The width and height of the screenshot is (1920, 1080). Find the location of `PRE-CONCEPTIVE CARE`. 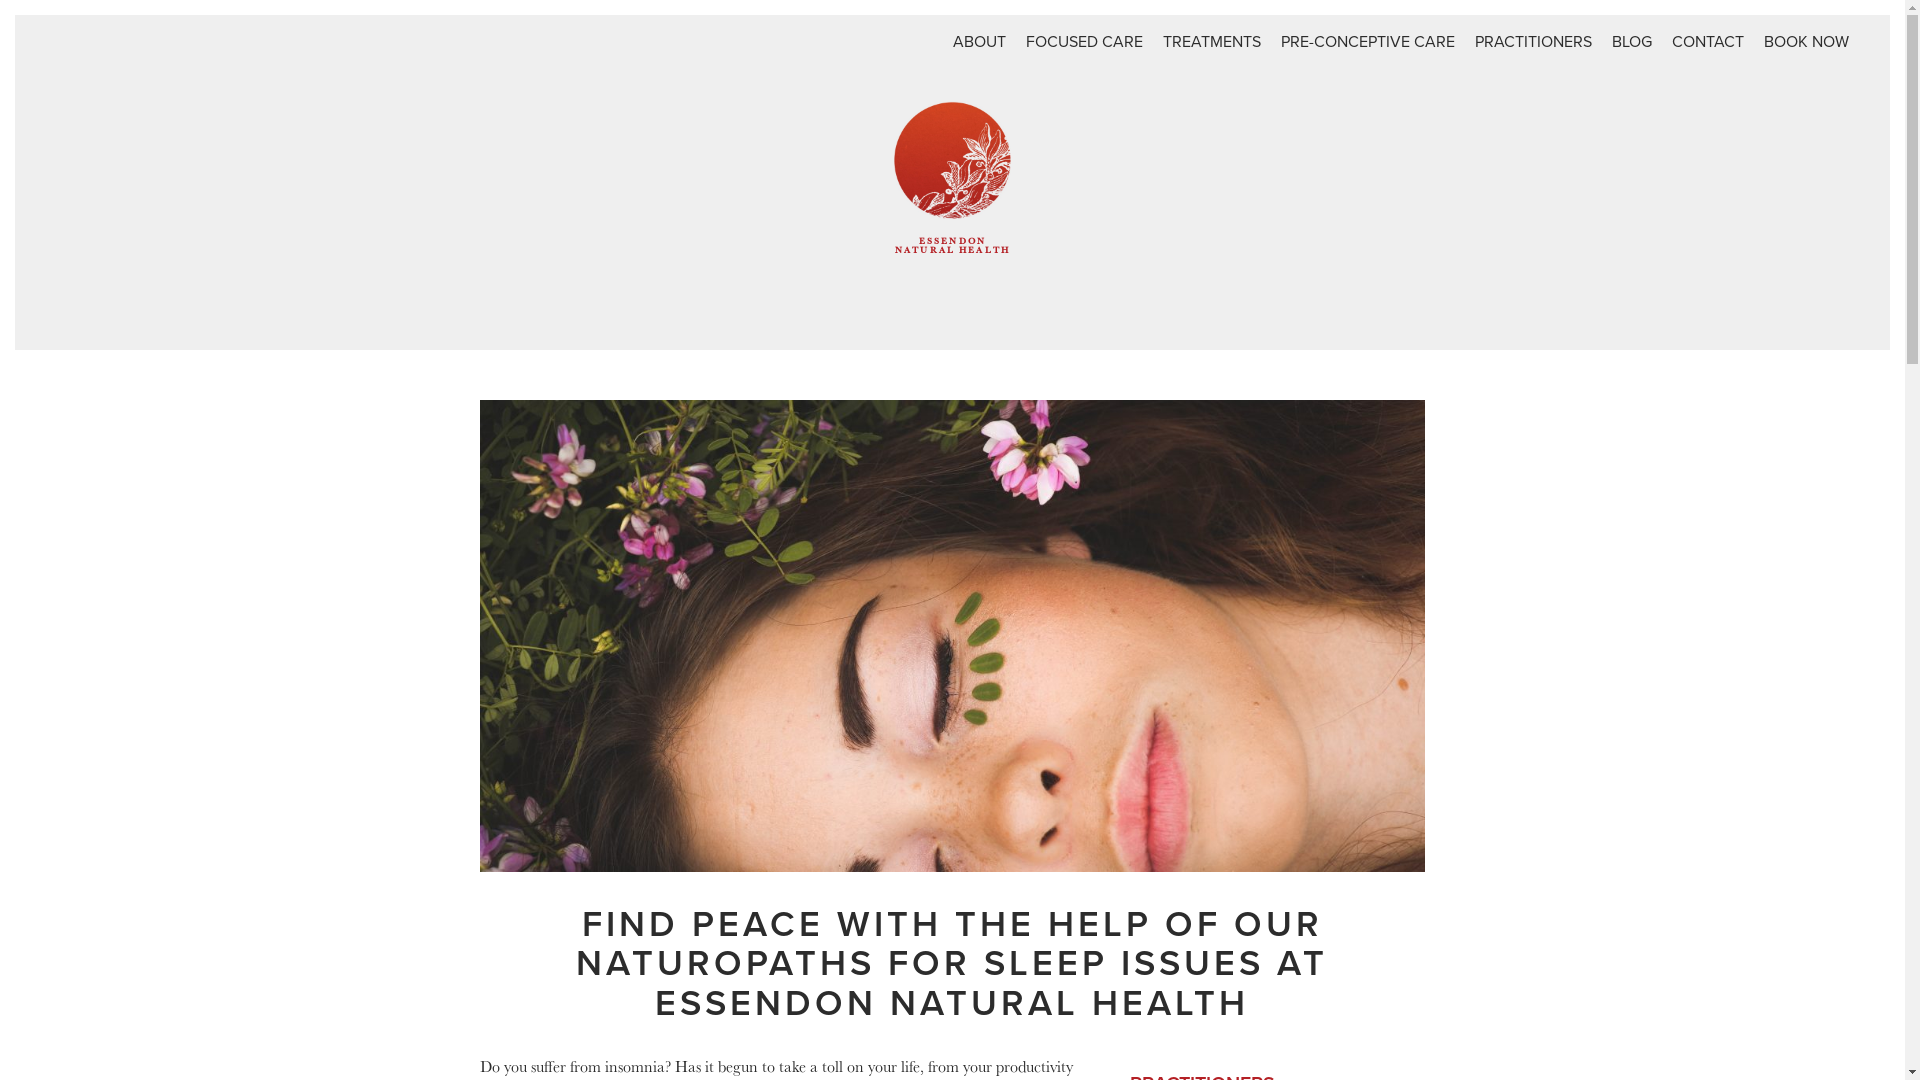

PRE-CONCEPTIVE CARE is located at coordinates (1368, 42).